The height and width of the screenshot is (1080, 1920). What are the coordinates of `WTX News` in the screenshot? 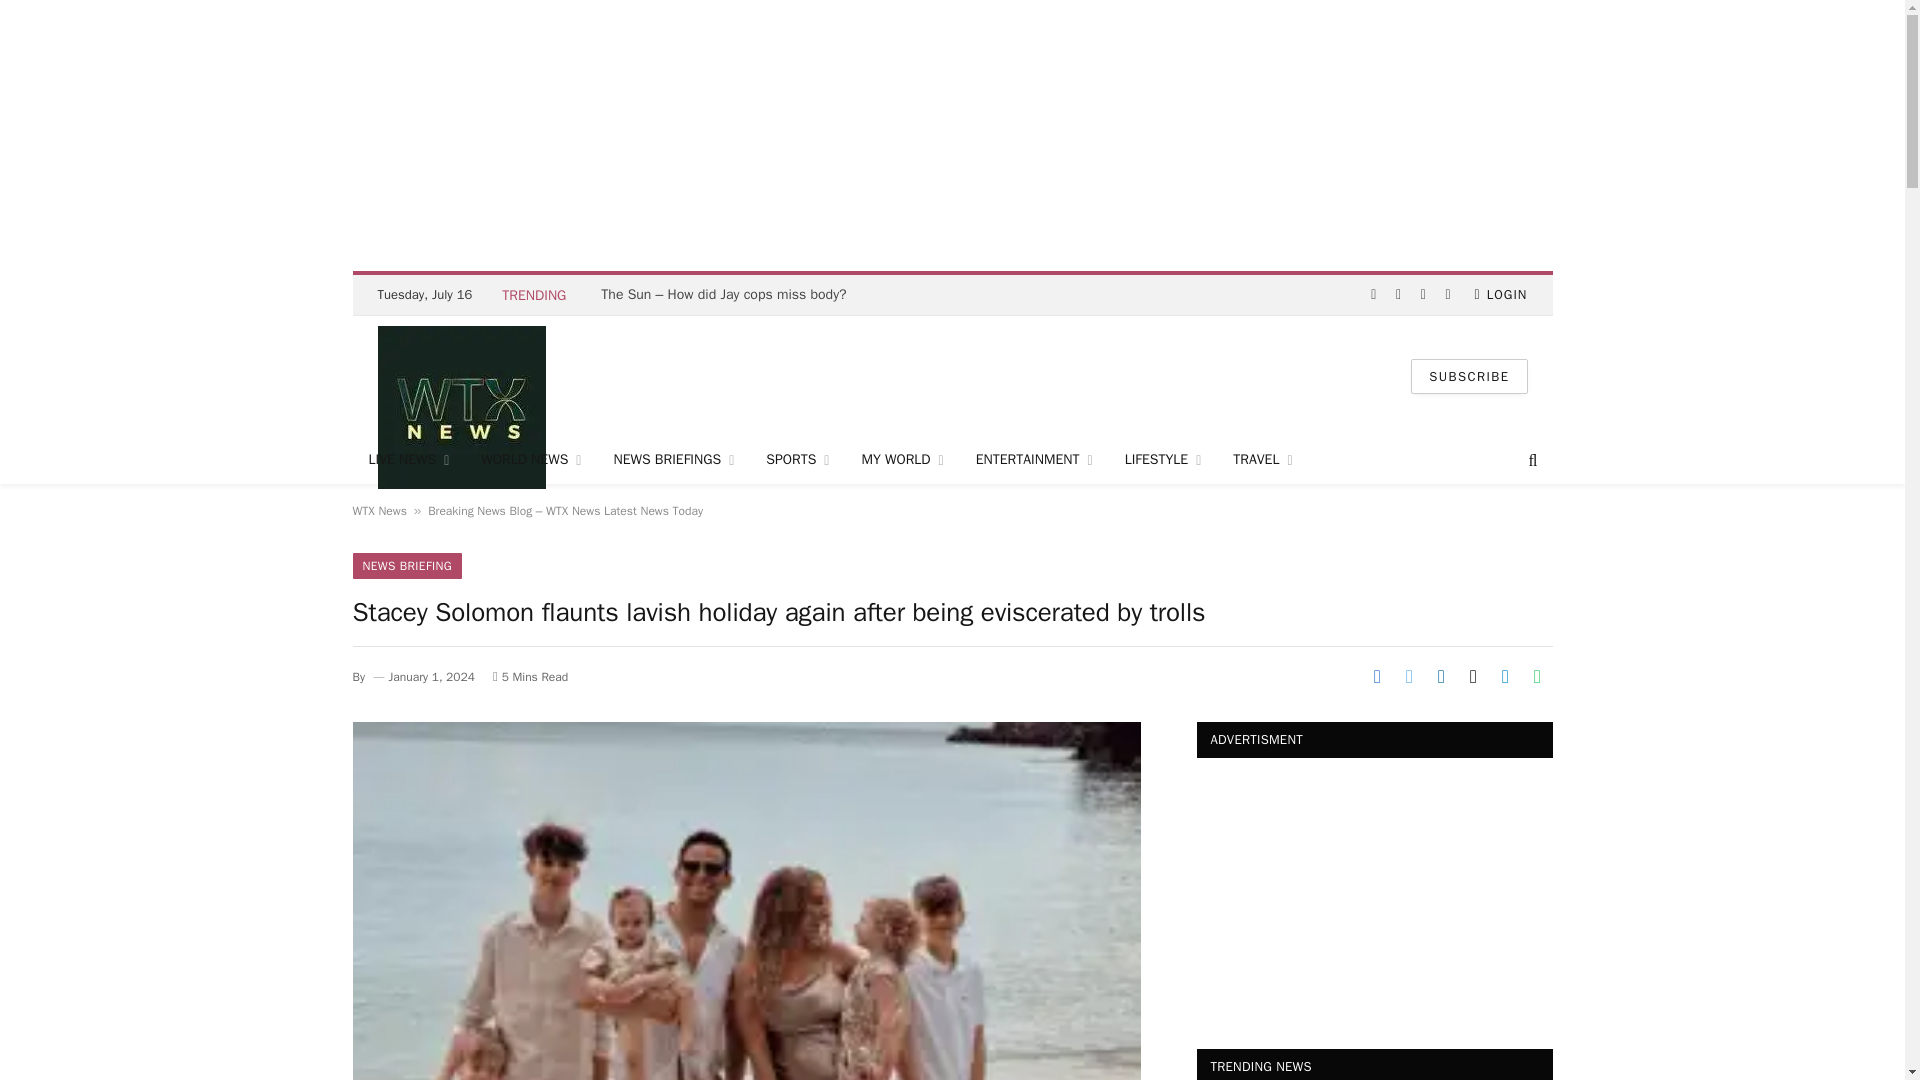 It's located at (462, 376).